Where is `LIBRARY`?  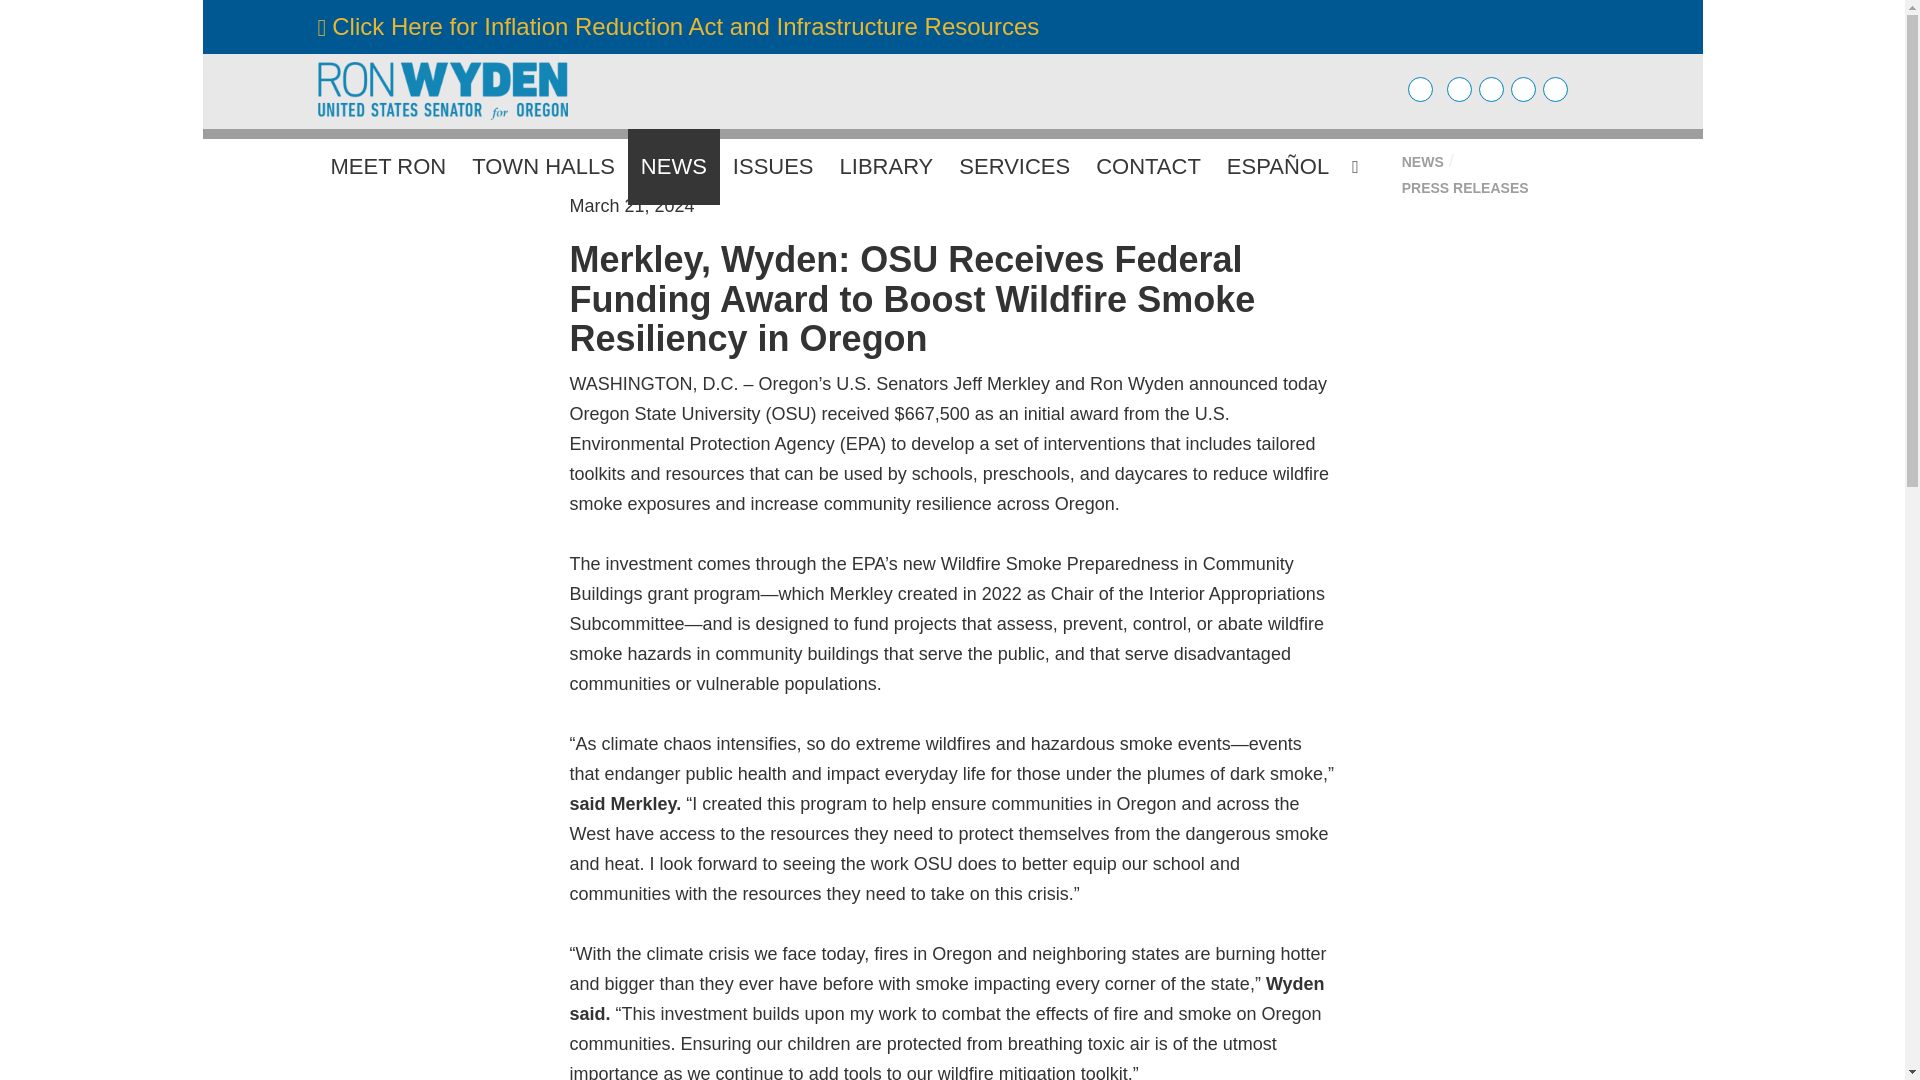 LIBRARY is located at coordinates (886, 166).